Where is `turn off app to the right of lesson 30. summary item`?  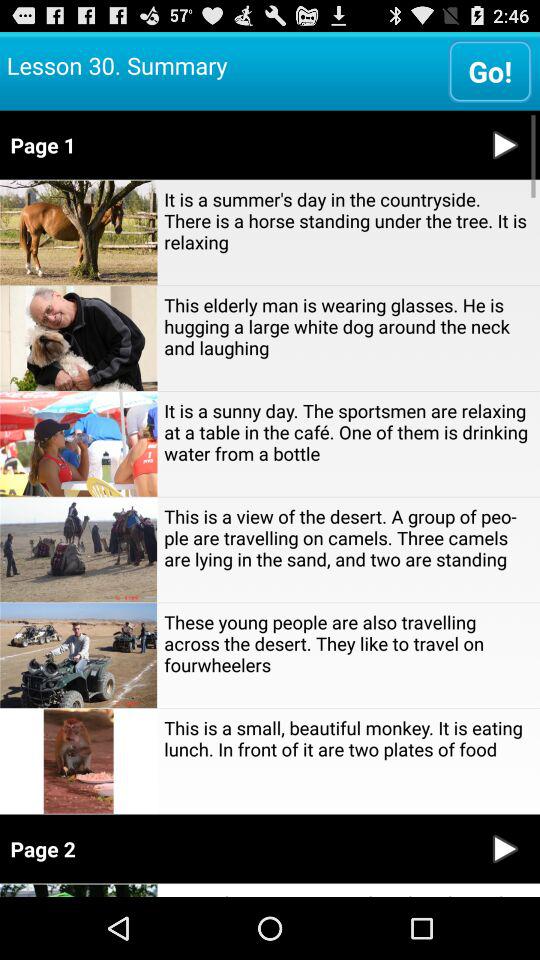 turn off app to the right of lesson 30. summary item is located at coordinates (490, 70).